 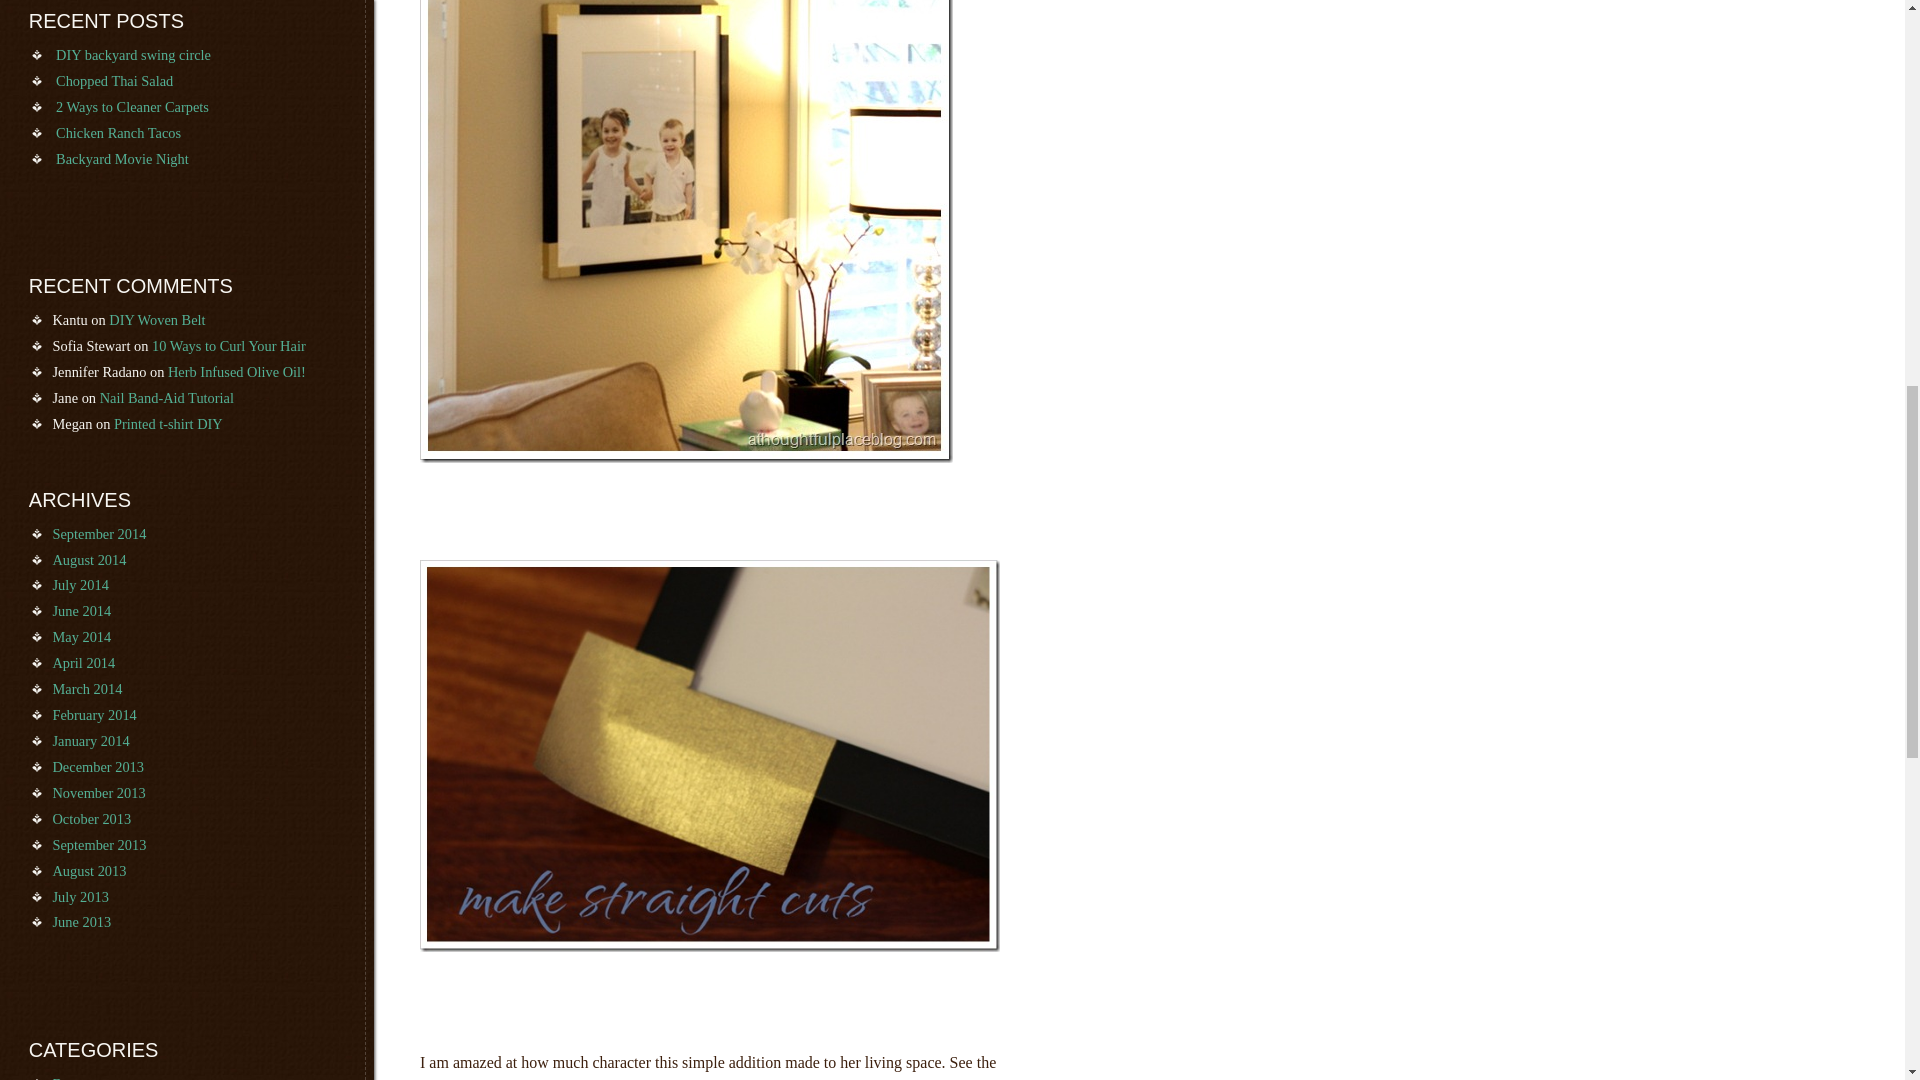 I want to click on March 2014, so click(x=86, y=688).